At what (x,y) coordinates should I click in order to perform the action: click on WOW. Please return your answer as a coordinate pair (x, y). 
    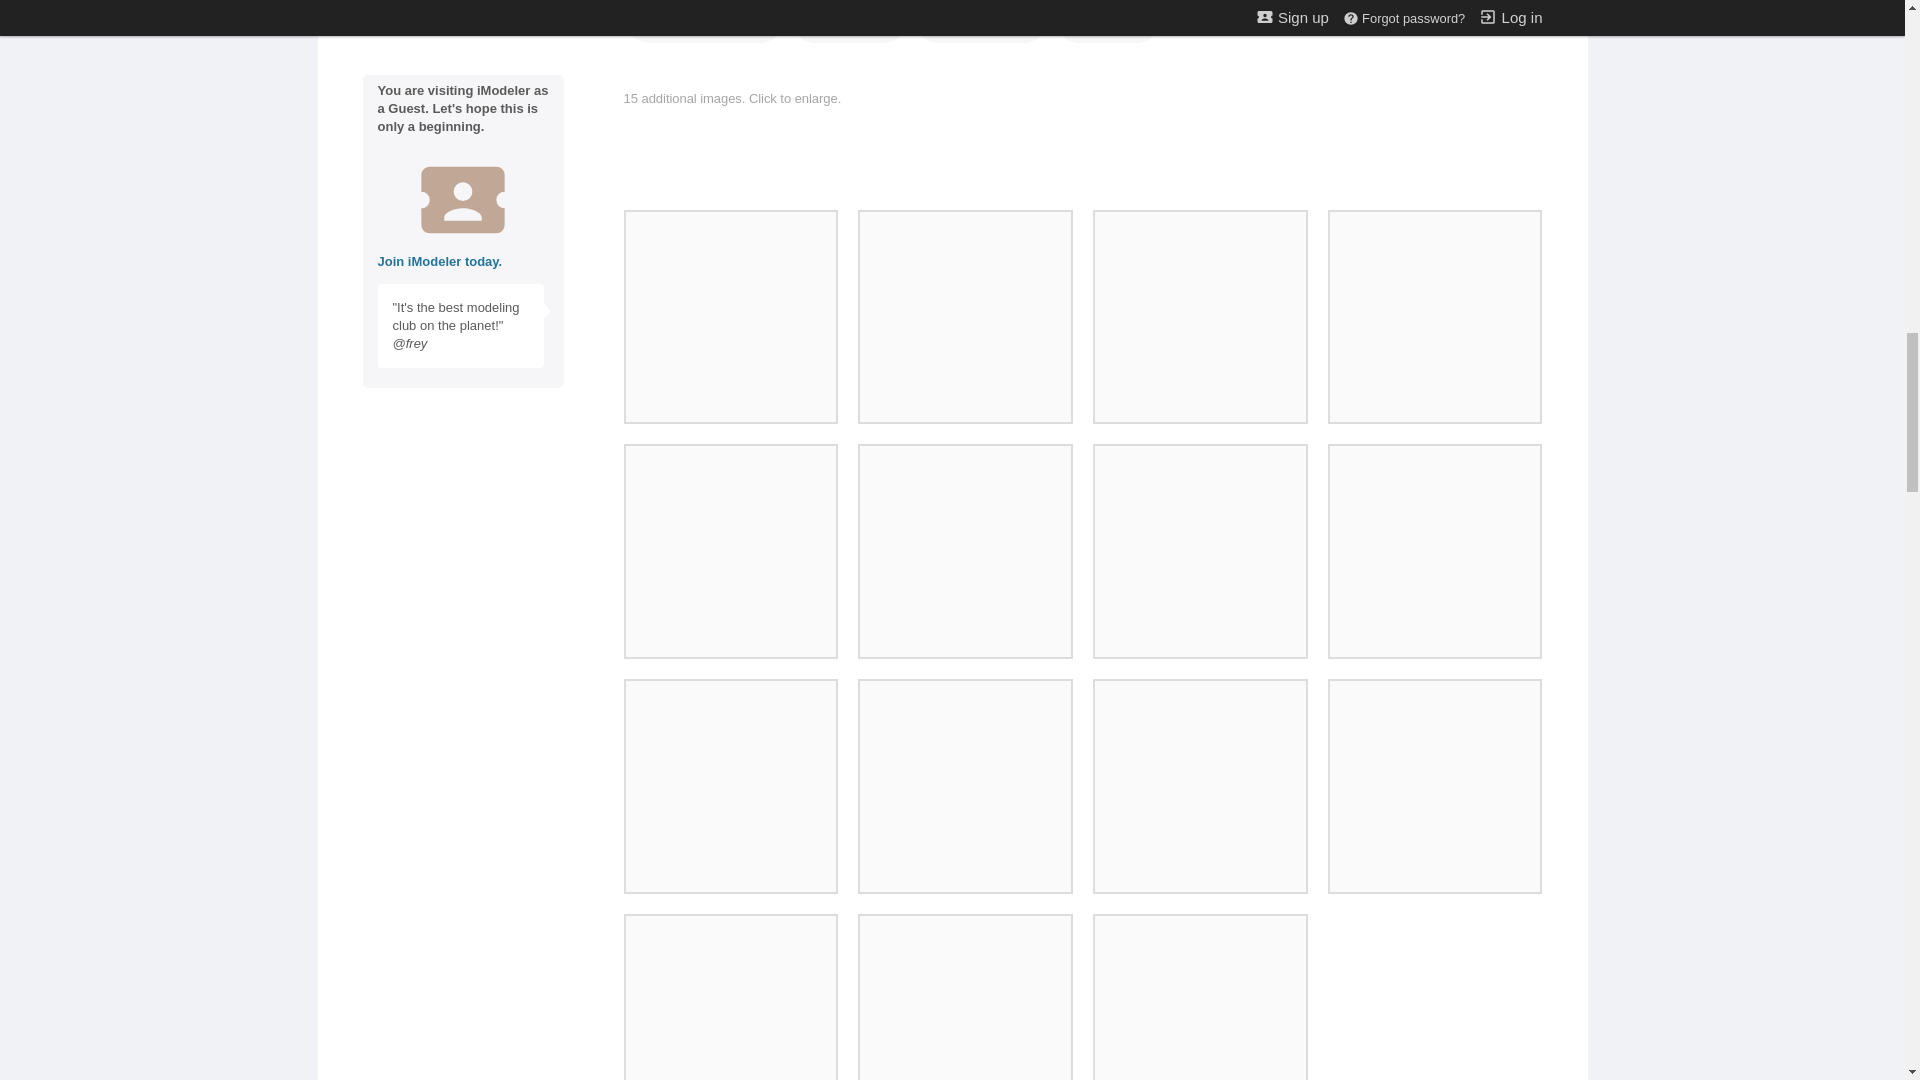
    Looking at the image, I should click on (1108, 22).